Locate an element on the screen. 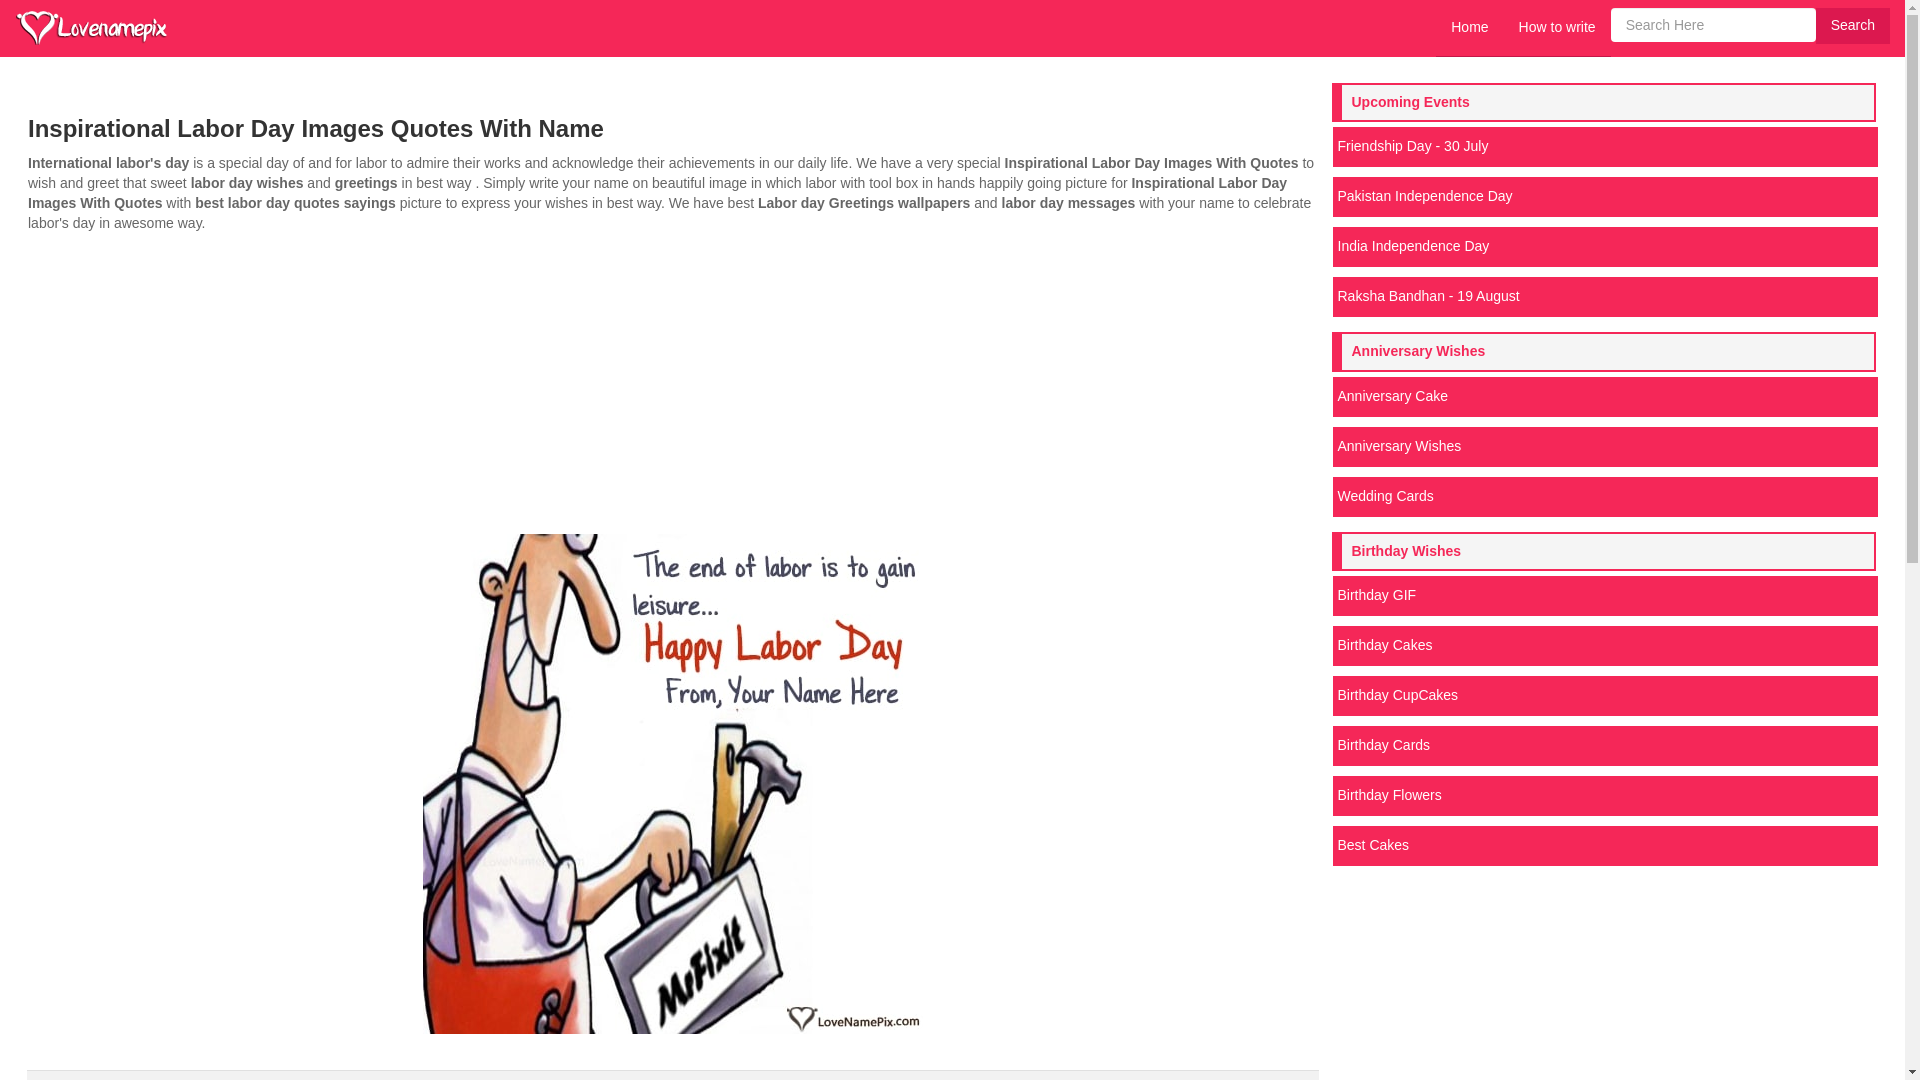 The image size is (1920, 1080). Home is located at coordinates (1470, 28).